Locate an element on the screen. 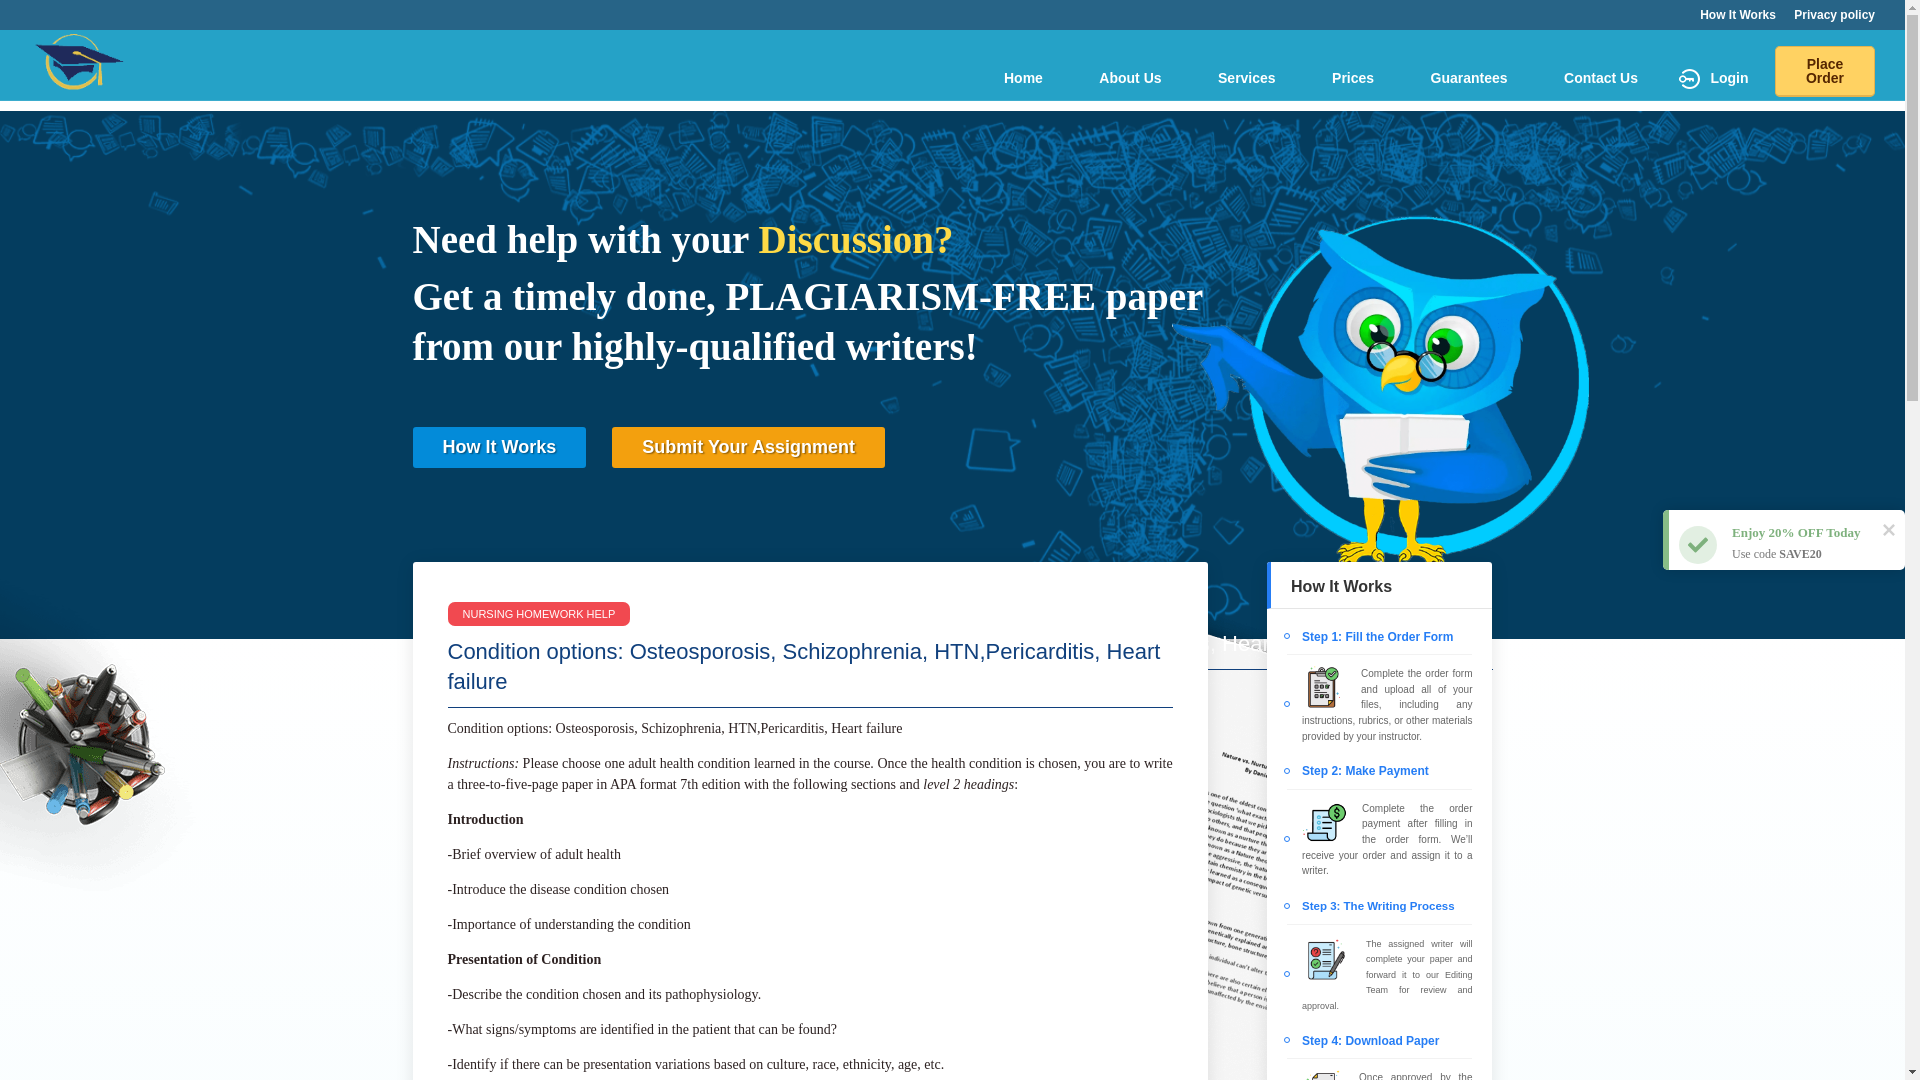 This screenshot has height=1080, width=1920. How It Works is located at coordinates (498, 446).